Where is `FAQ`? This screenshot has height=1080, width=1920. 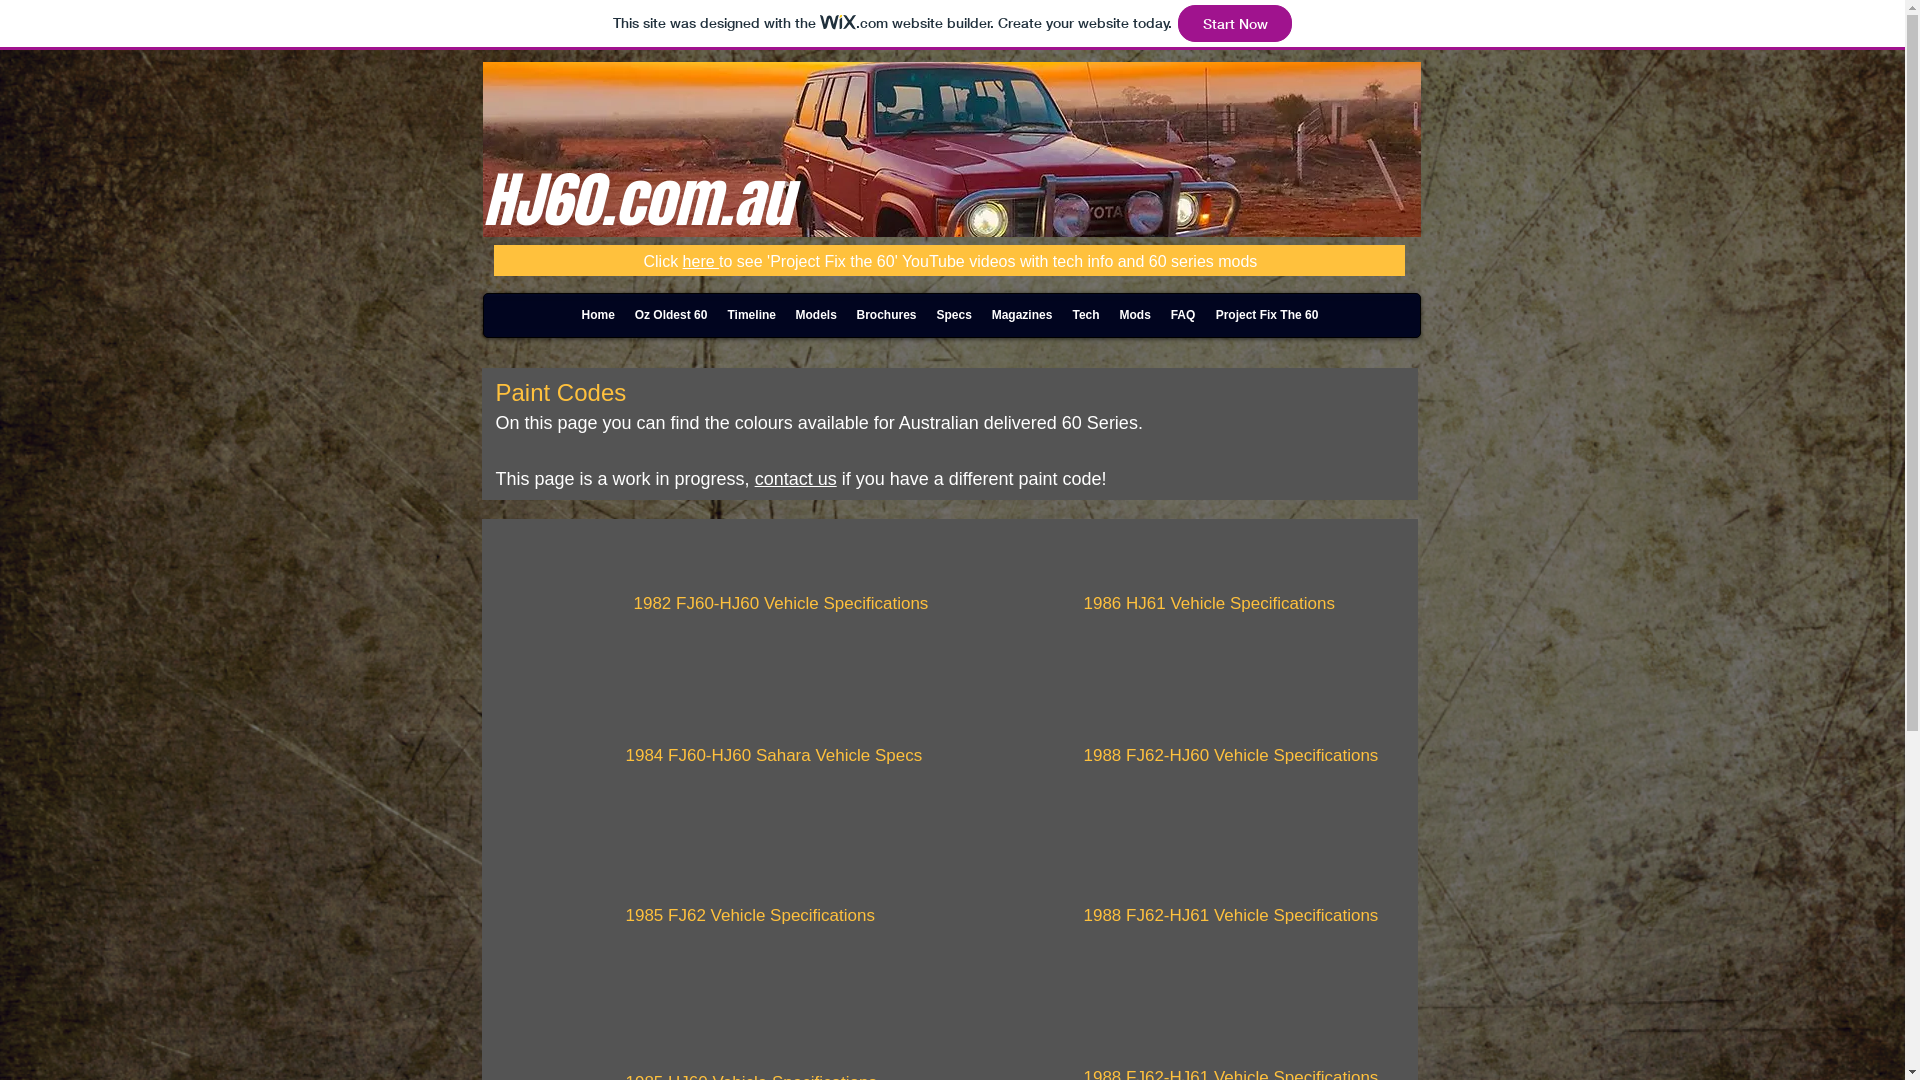
FAQ is located at coordinates (1182, 315).